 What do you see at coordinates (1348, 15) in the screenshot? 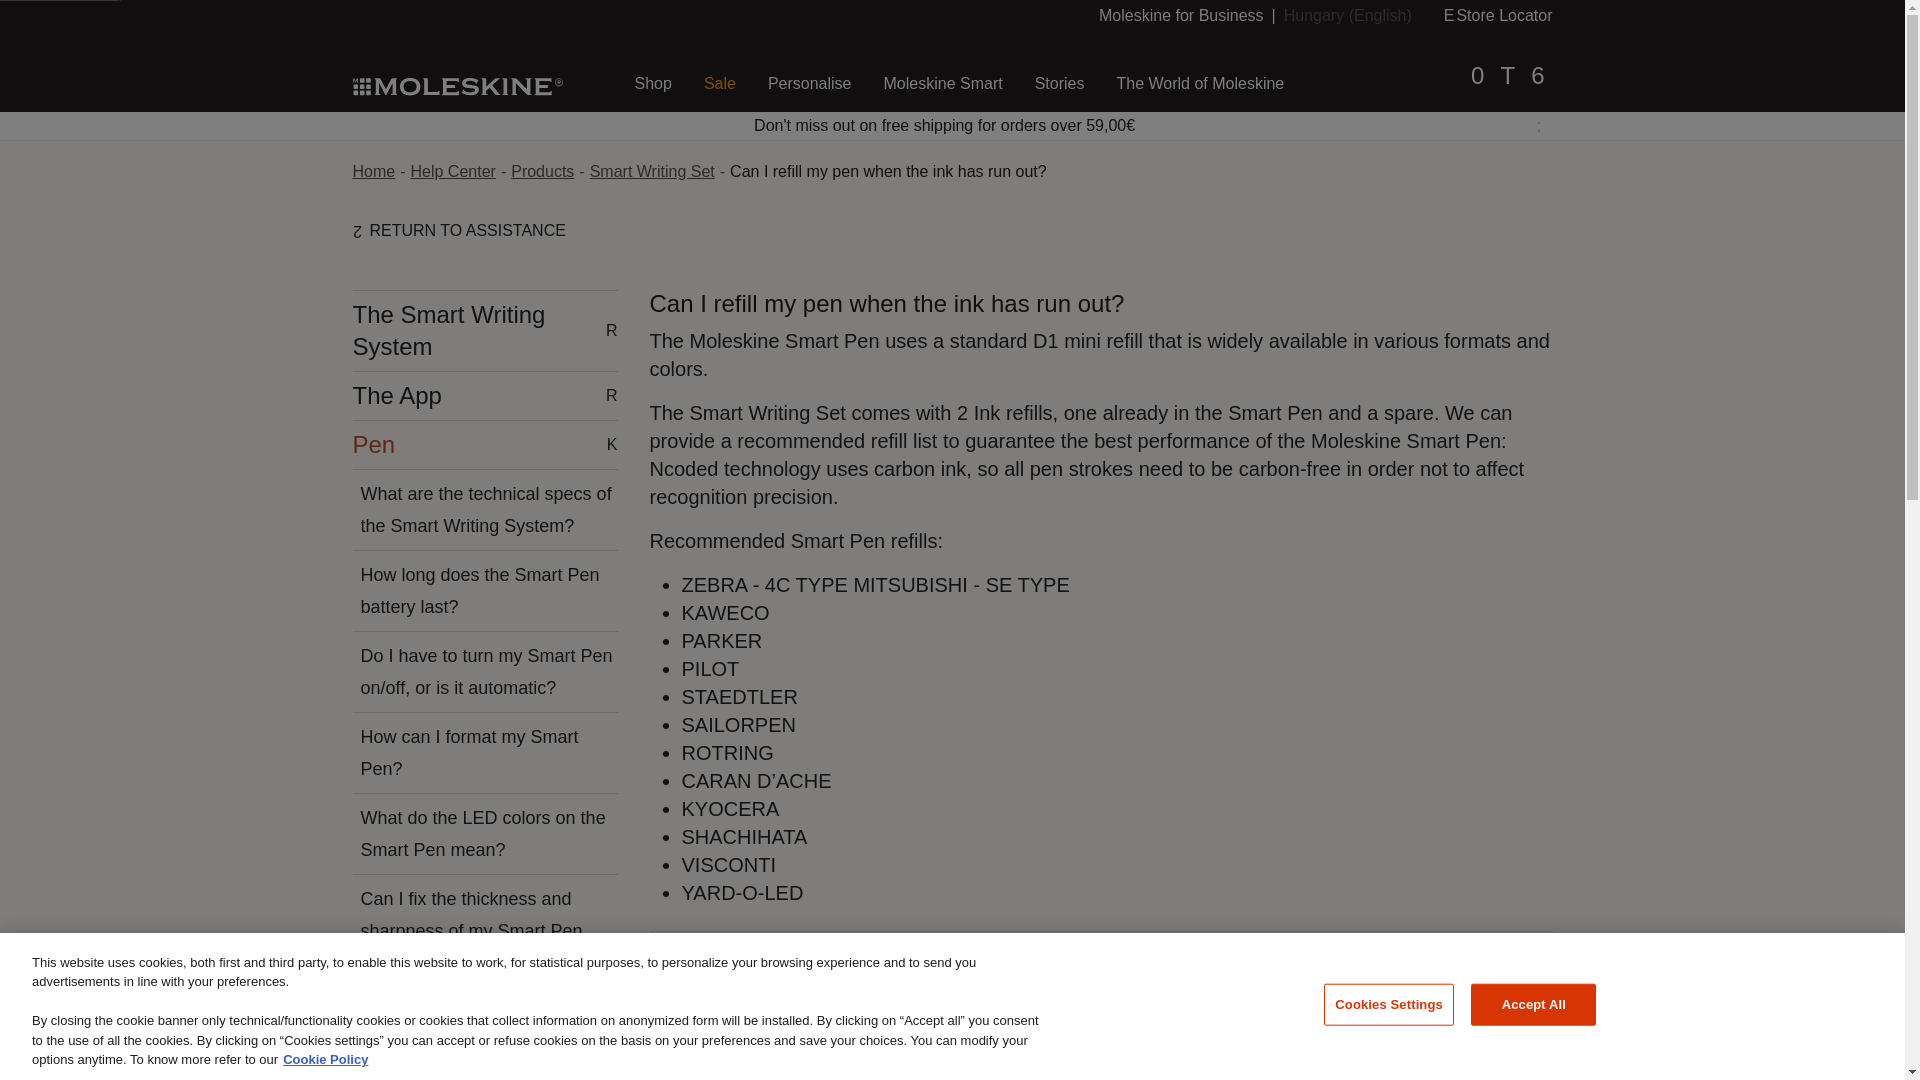
I see `Moleskine for Business` at bounding box center [1348, 15].